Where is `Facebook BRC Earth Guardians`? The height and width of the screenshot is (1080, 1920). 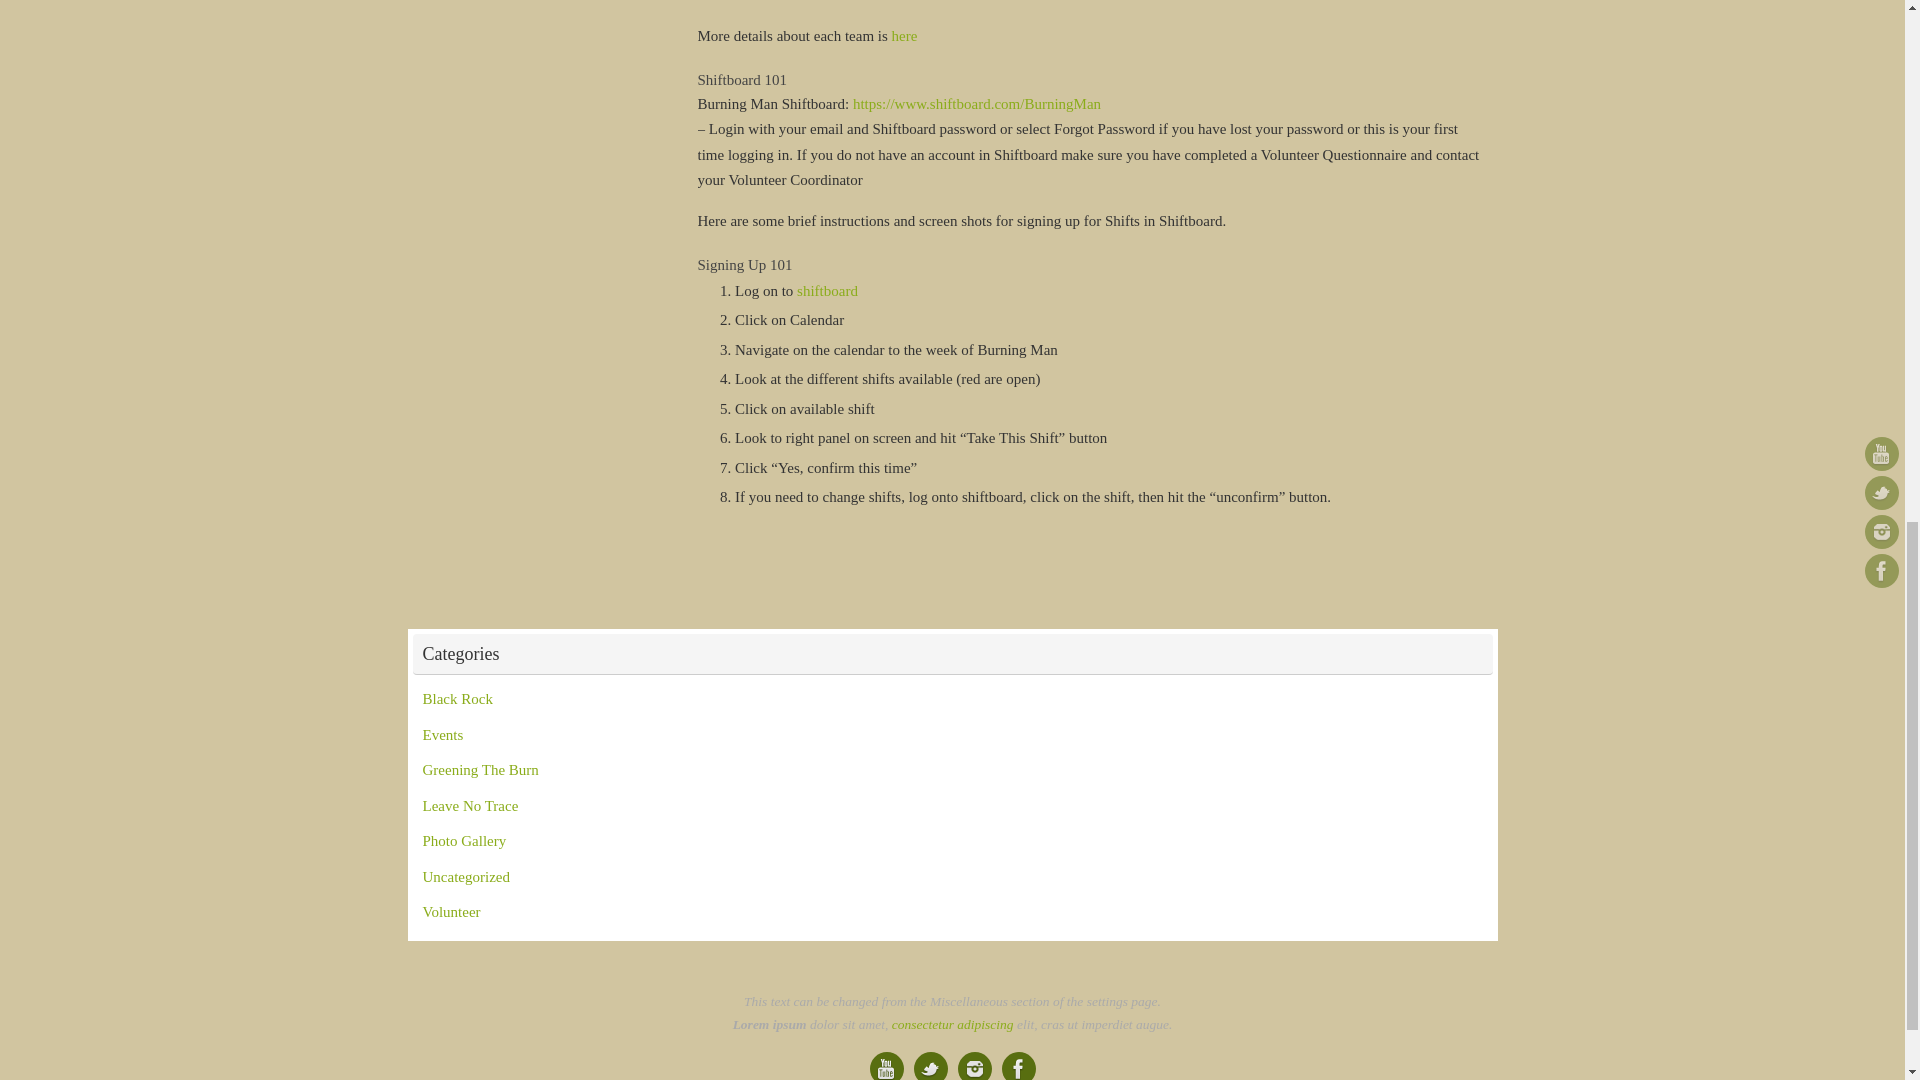 Facebook BRC Earth Guardians is located at coordinates (1019, 1066).